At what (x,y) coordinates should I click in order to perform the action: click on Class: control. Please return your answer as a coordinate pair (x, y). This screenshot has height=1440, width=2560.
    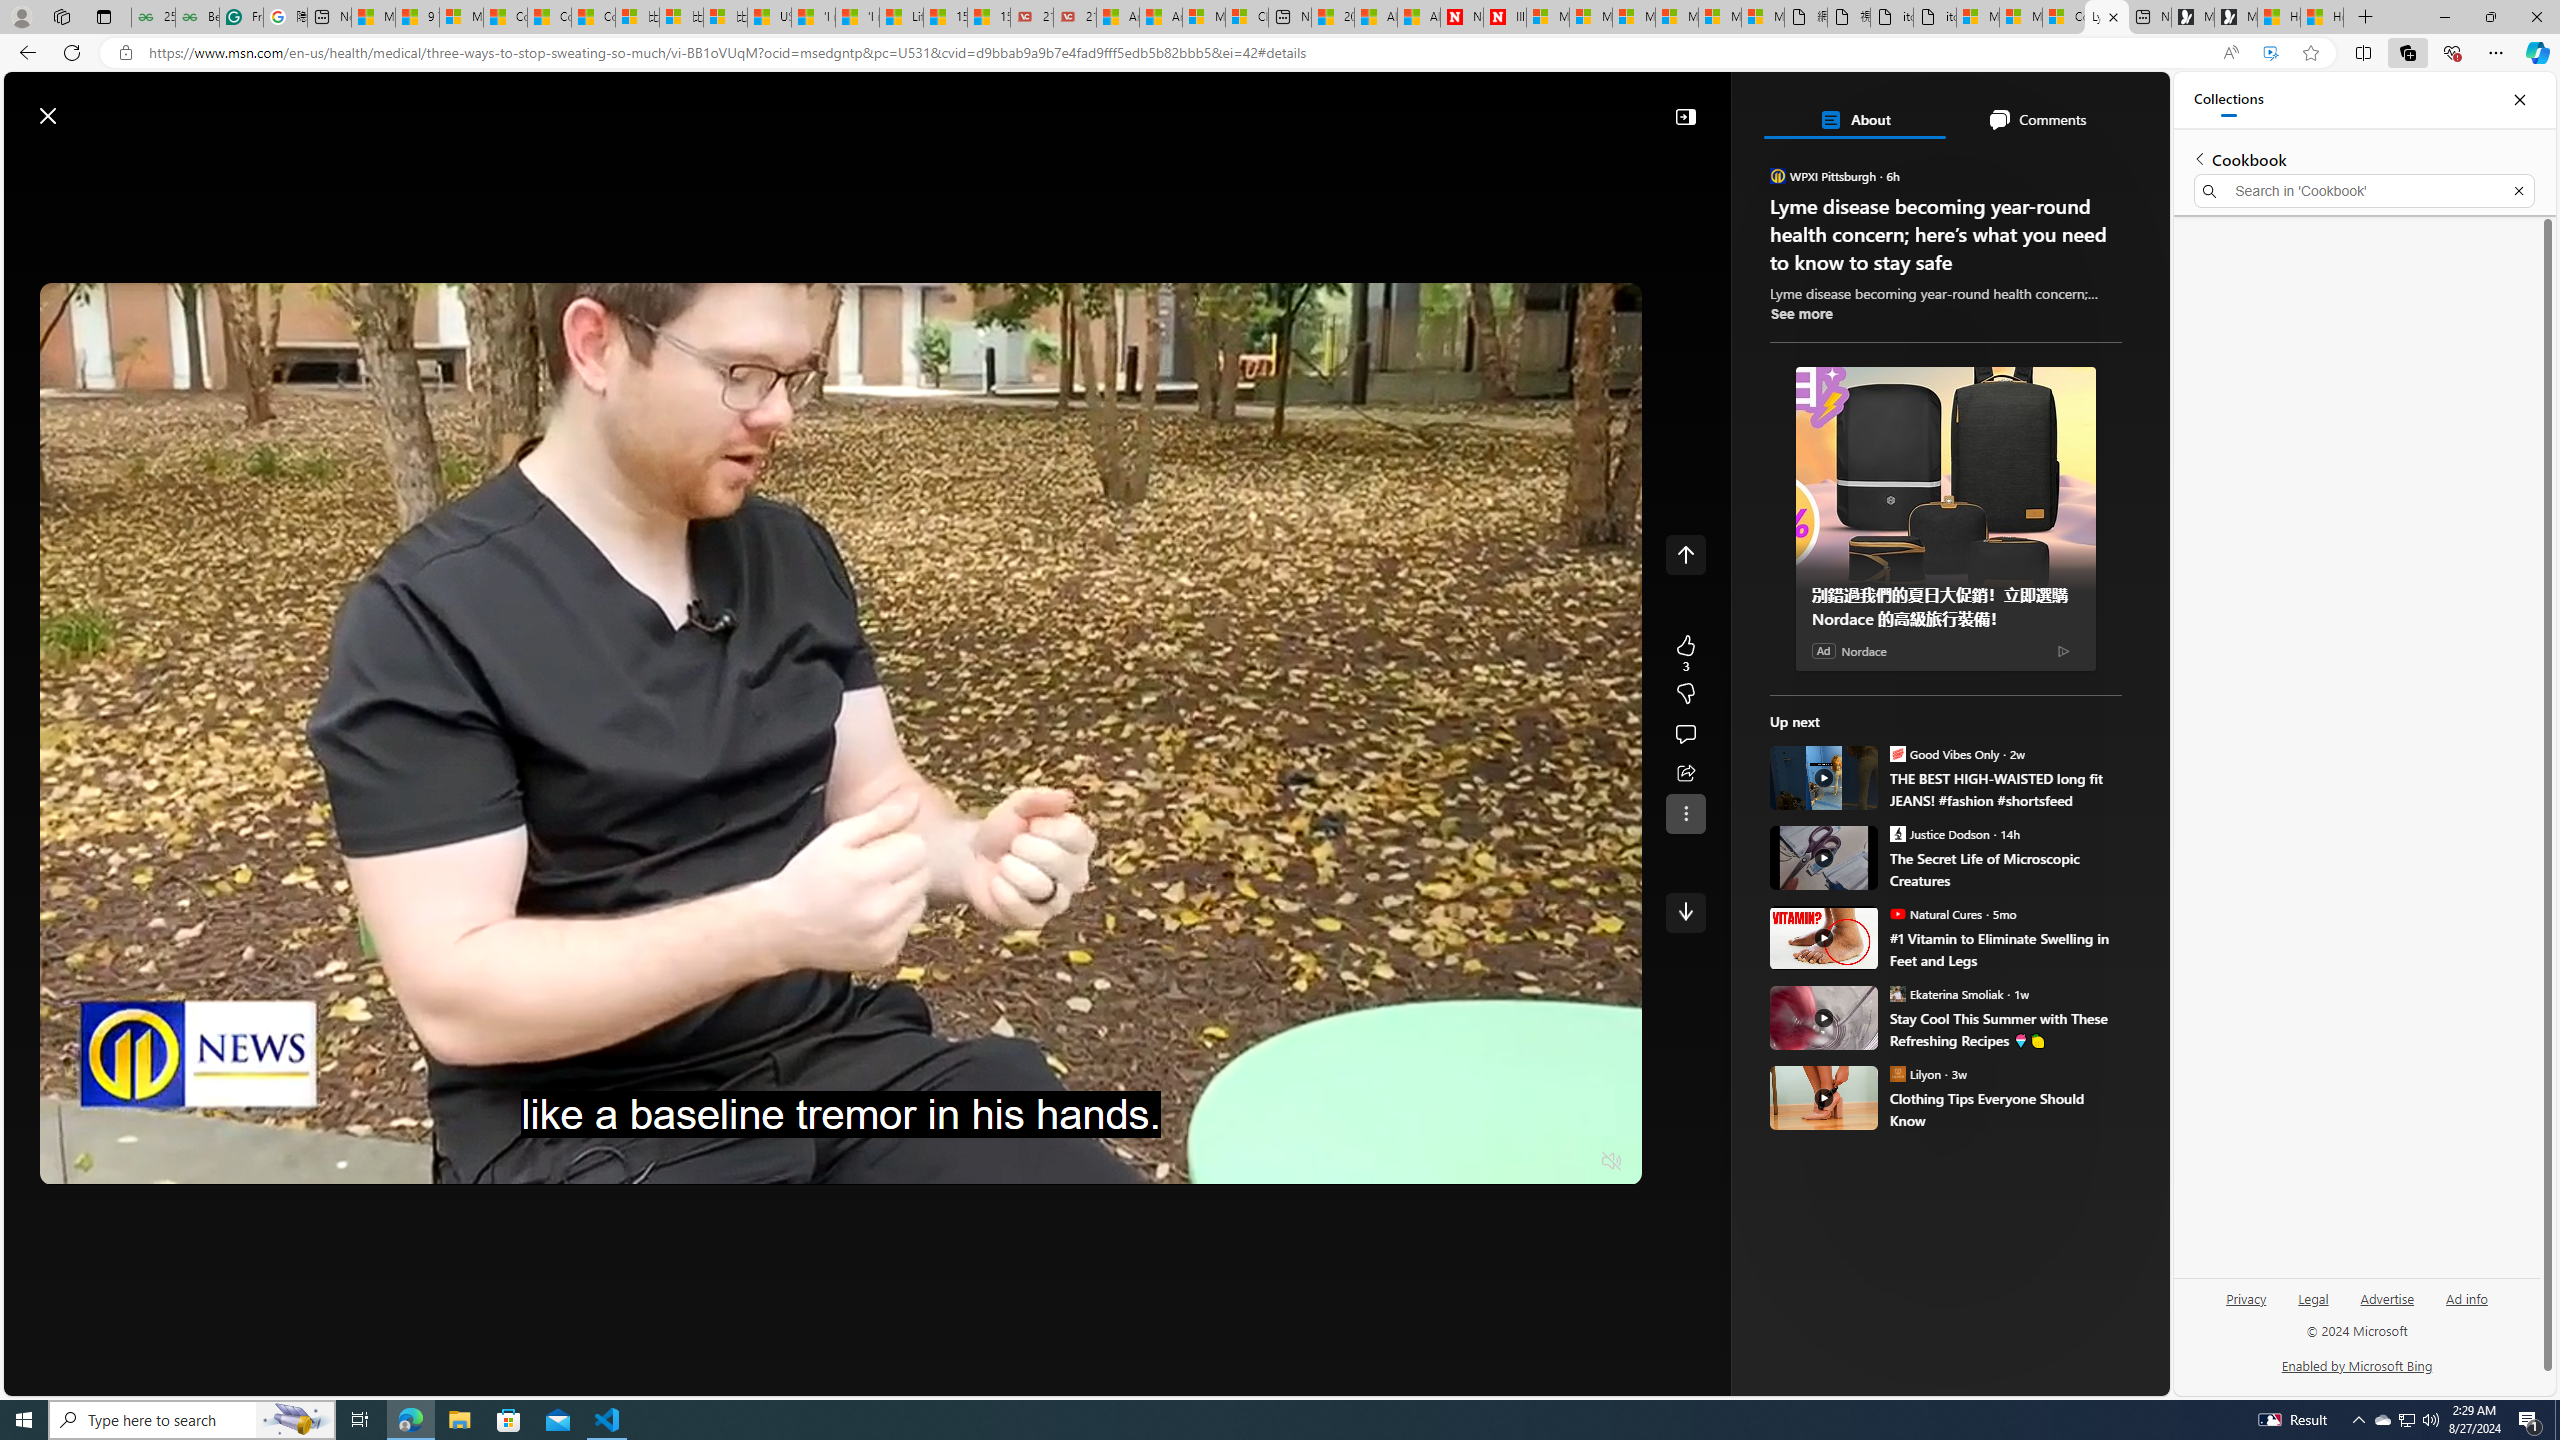
    Looking at the image, I should click on (1685, 912).